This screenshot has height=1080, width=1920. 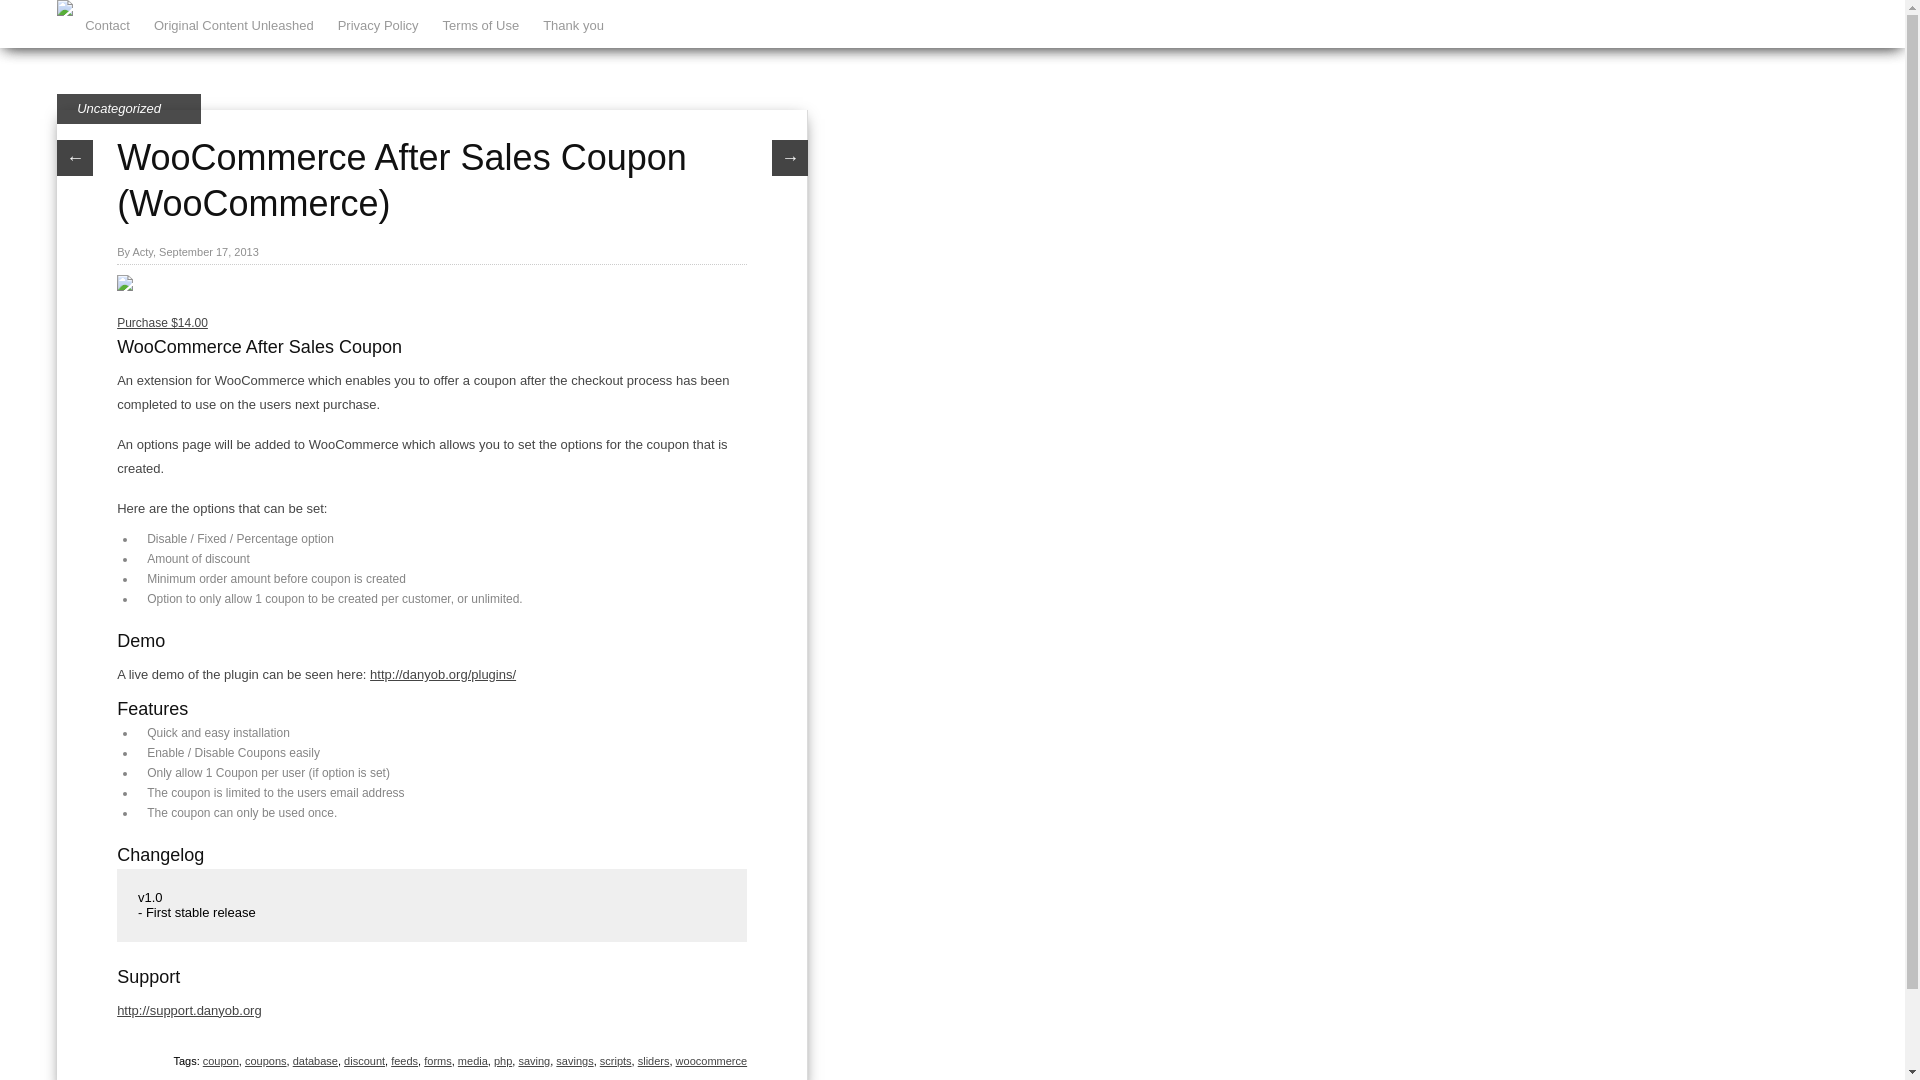 I want to click on savings, so click(x=574, y=1061).